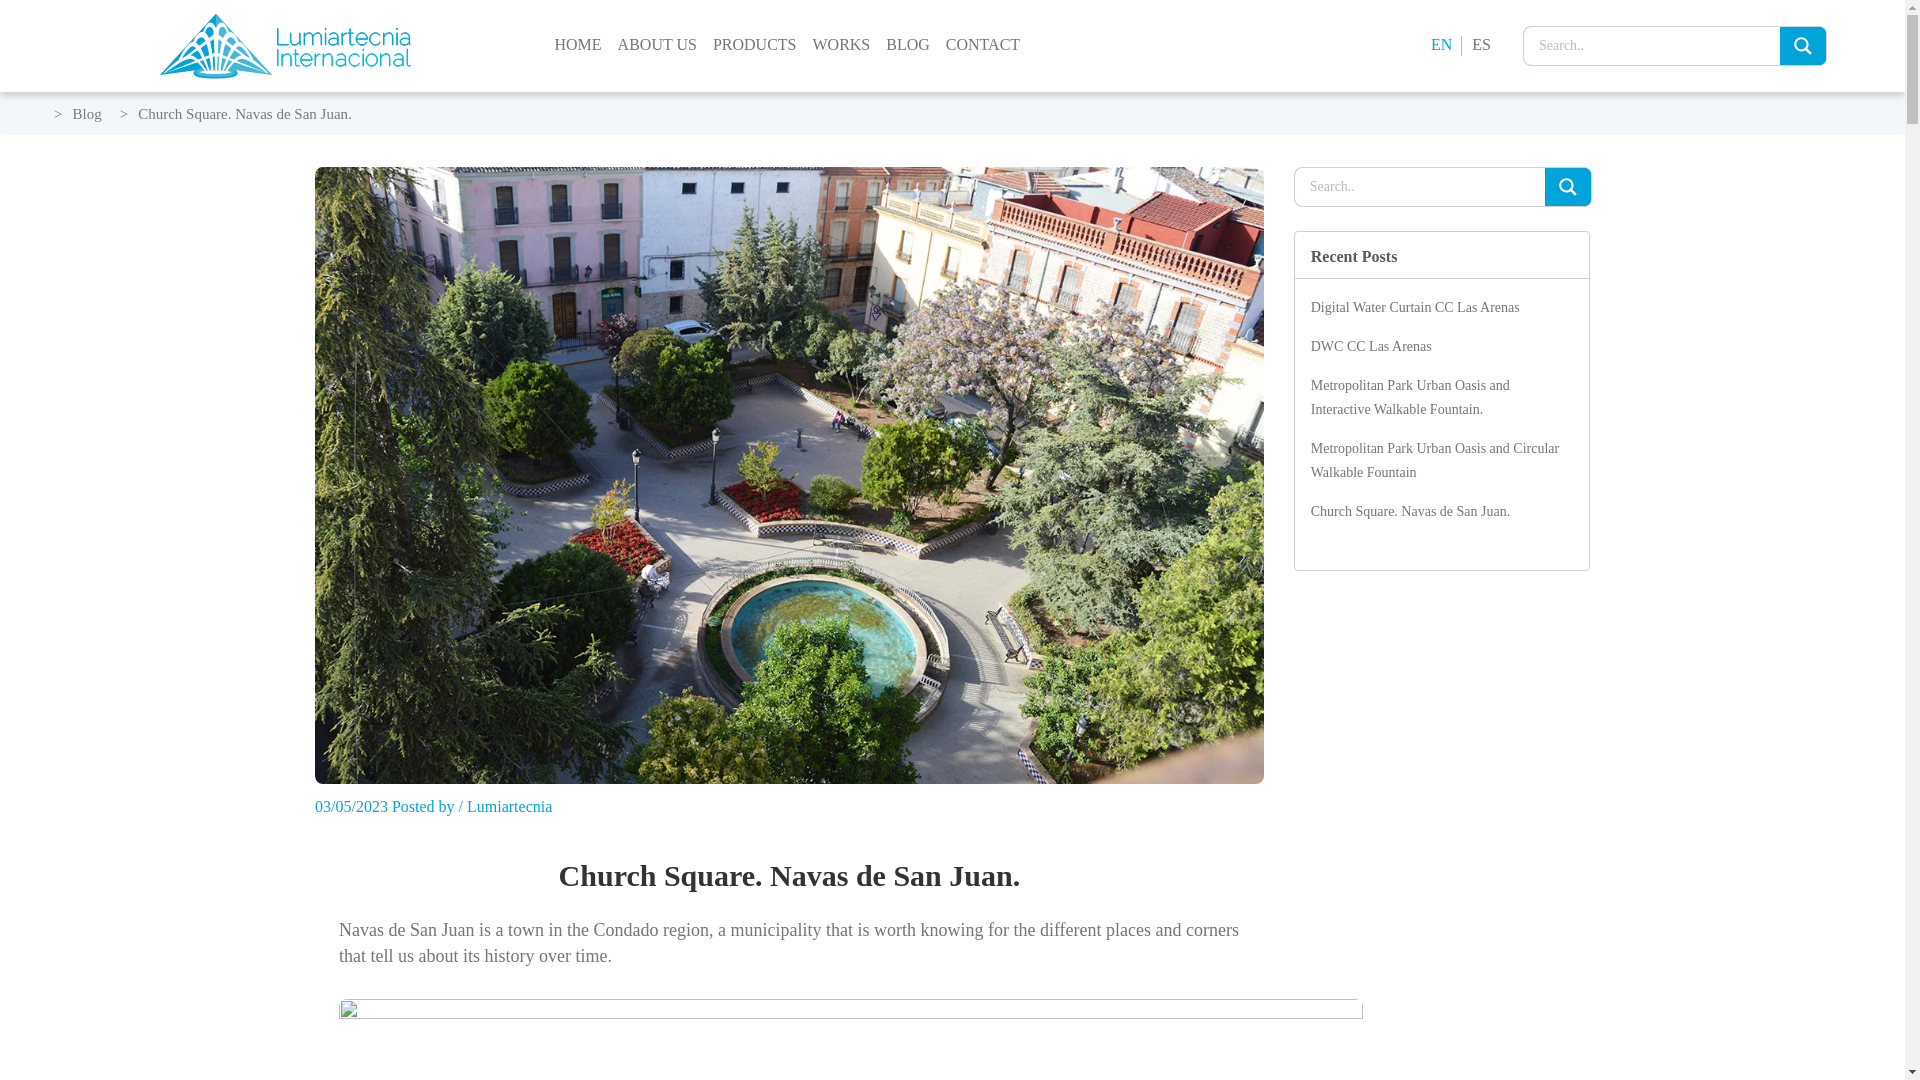 The width and height of the screenshot is (1920, 1080). Describe the element at coordinates (1435, 460) in the screenshot. I see `Metropolitan Park Urban Oasis and Circular Walkable Fountain` at that location.